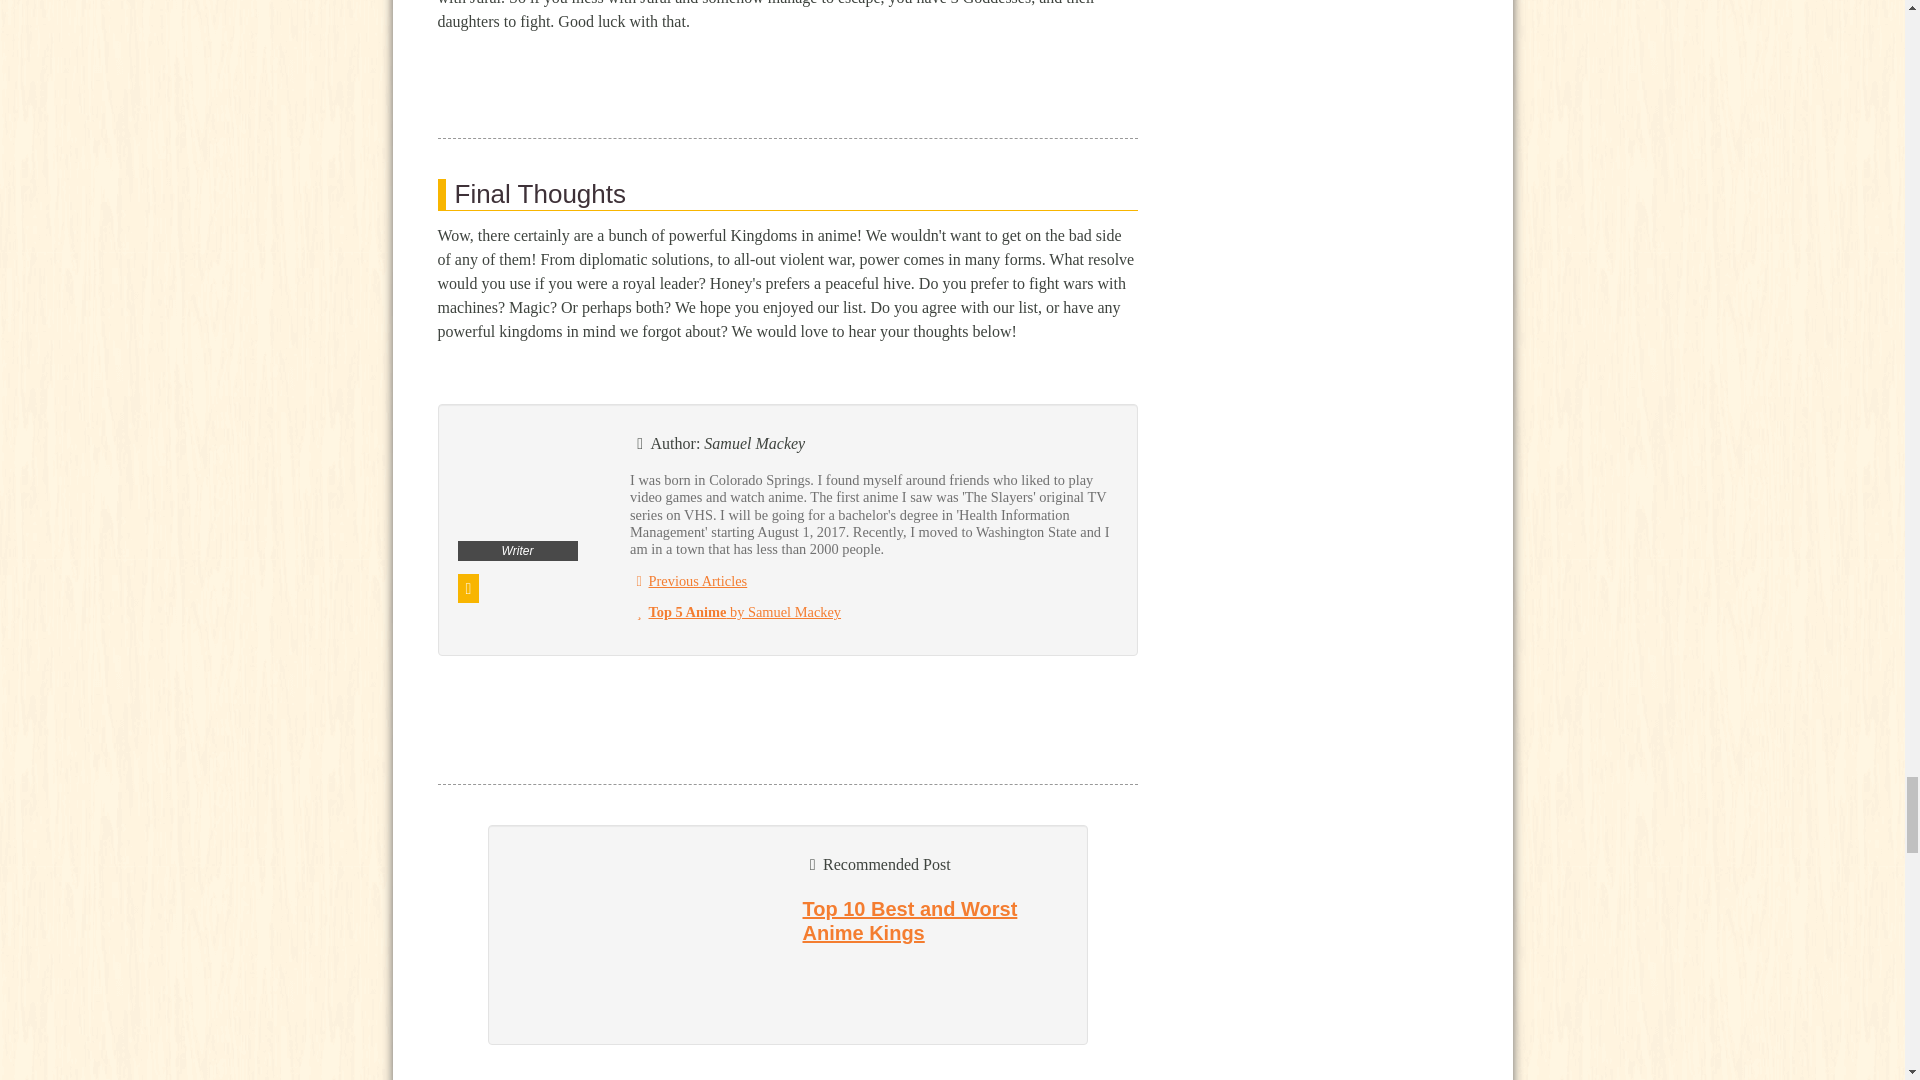 This screenshot has width=1920, height=1080. Describe the element at coordinates (734, 611) in the screenshot. I see `Top 5 Anime by Samuel Mackey` at that location.